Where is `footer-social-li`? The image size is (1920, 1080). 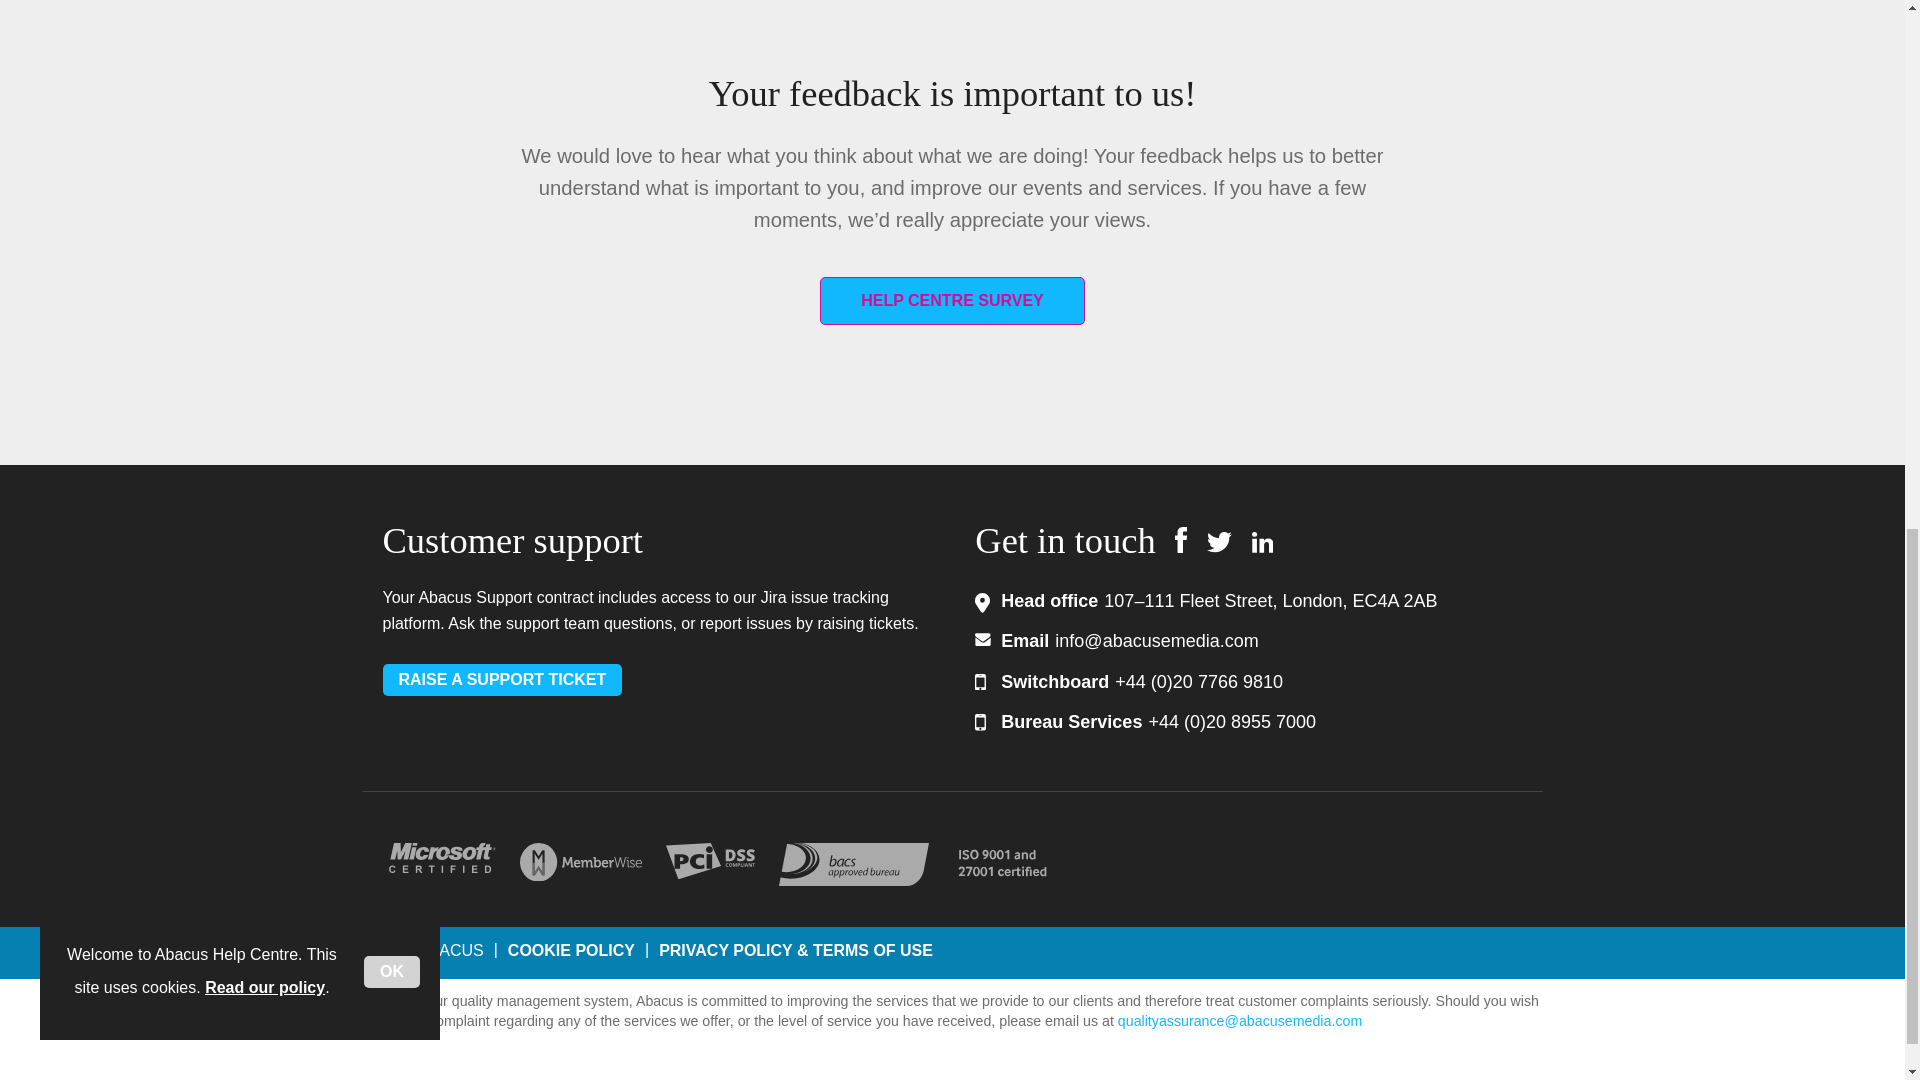 footer-social-li is located at coordinates (1262, 542).